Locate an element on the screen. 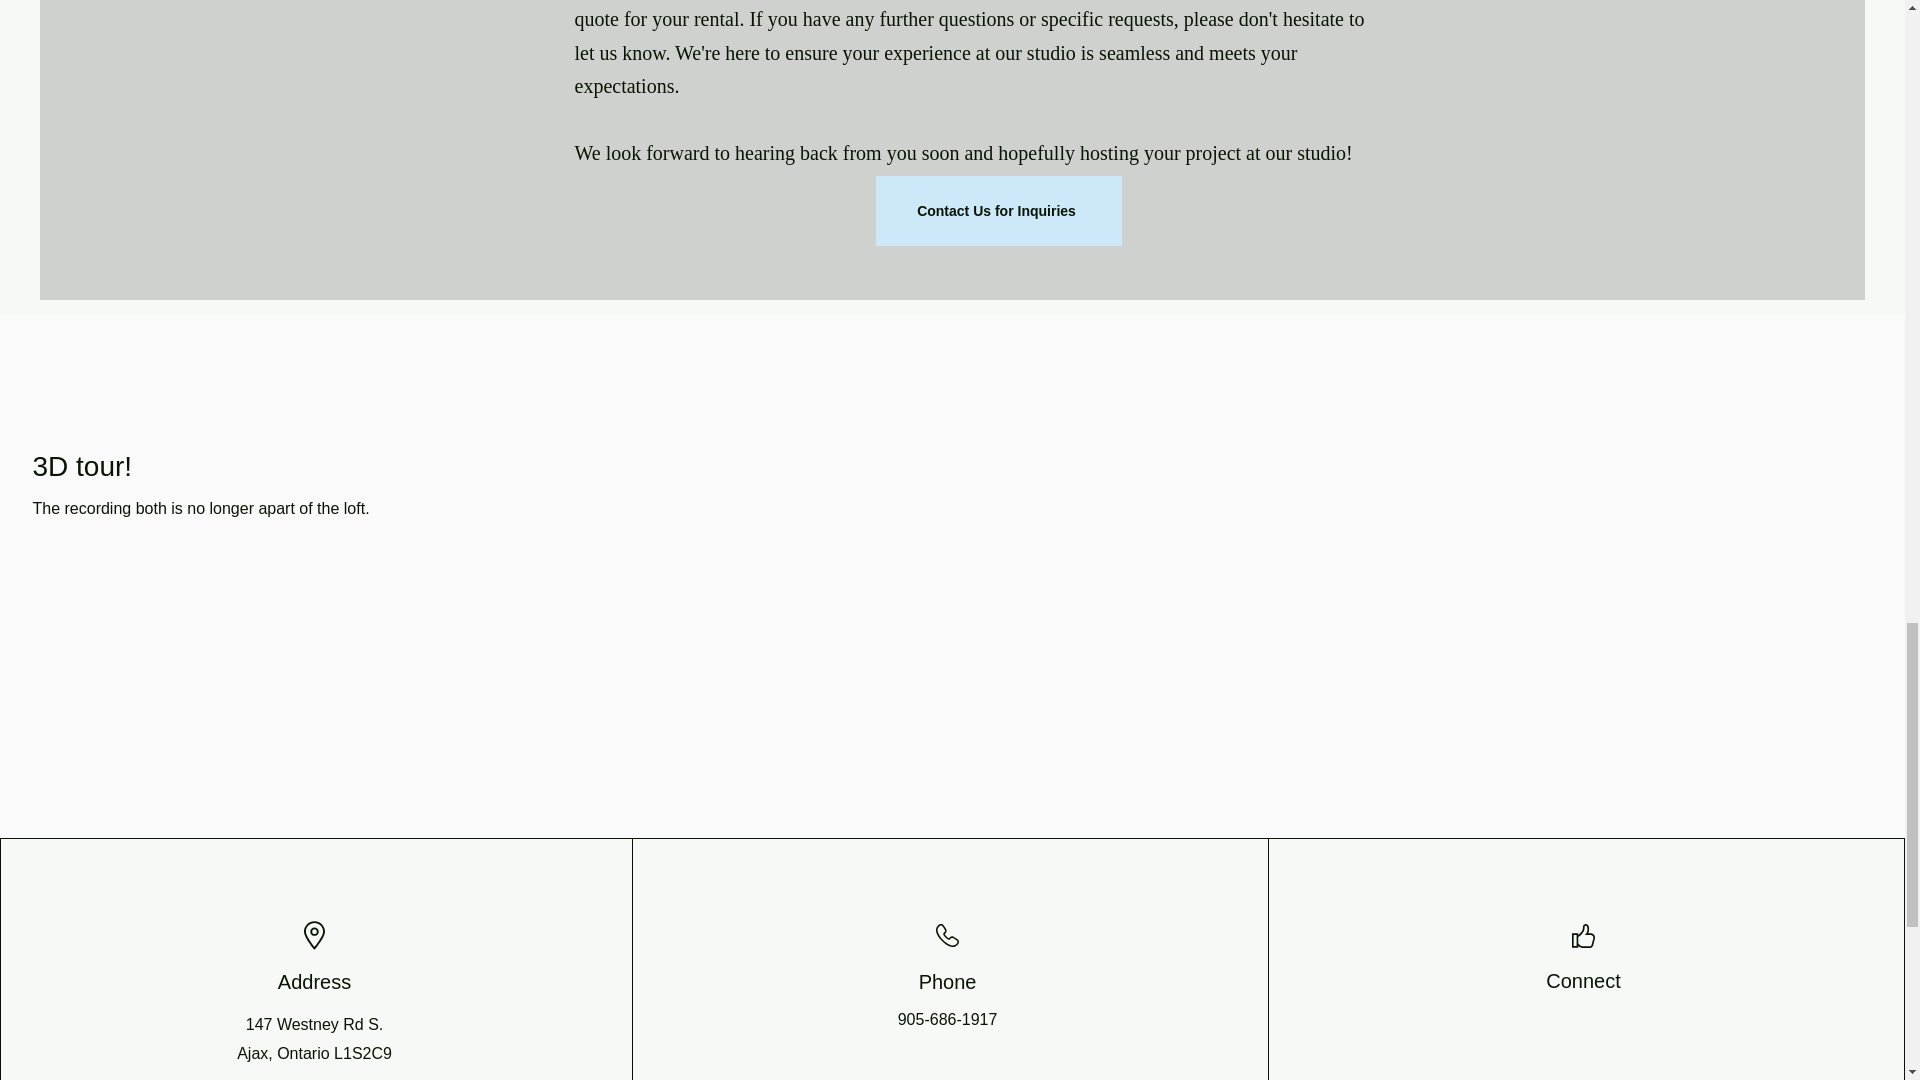 This screenshot has width=1920, height=1080. Contact Us for Inquiries is located at coordinates (998, 211).